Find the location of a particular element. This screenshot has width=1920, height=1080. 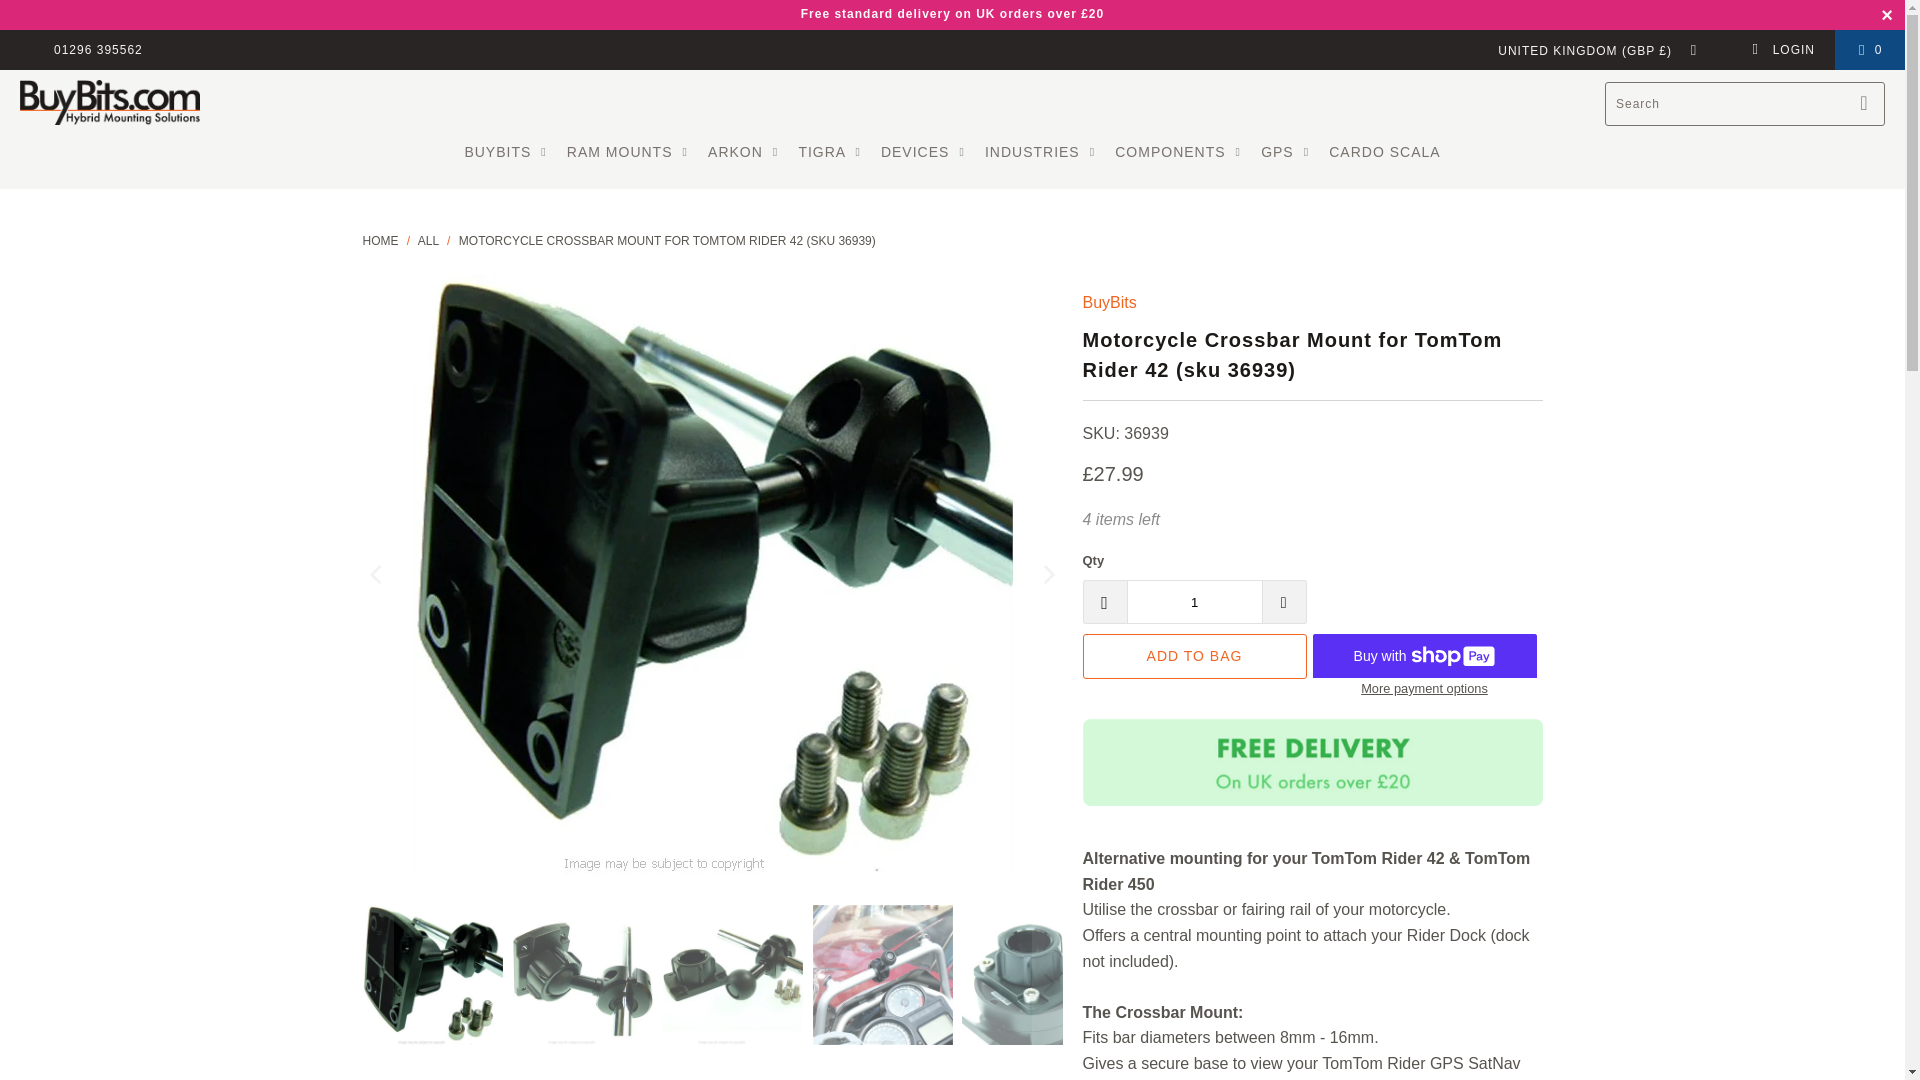

All is located at coordinates (428, 241).